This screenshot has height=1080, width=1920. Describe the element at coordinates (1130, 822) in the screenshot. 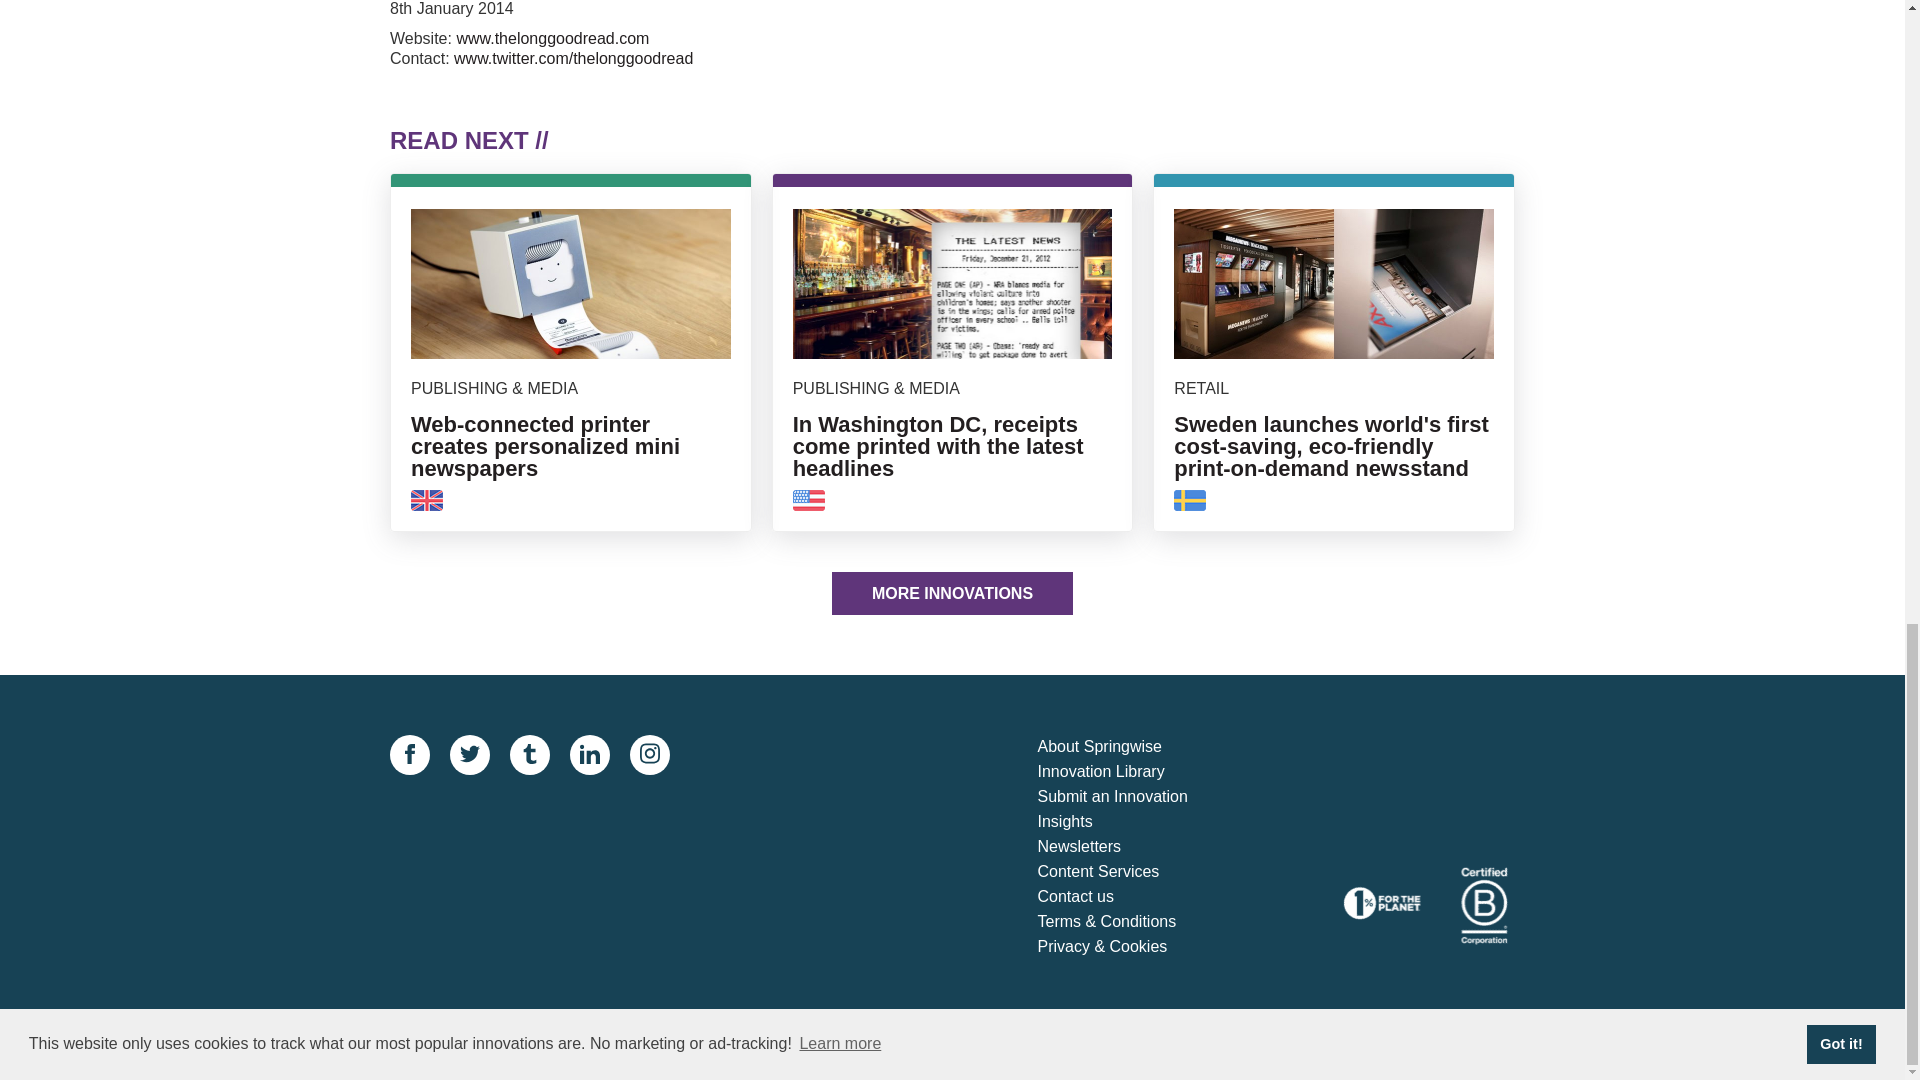

I see `Insights` at that location.